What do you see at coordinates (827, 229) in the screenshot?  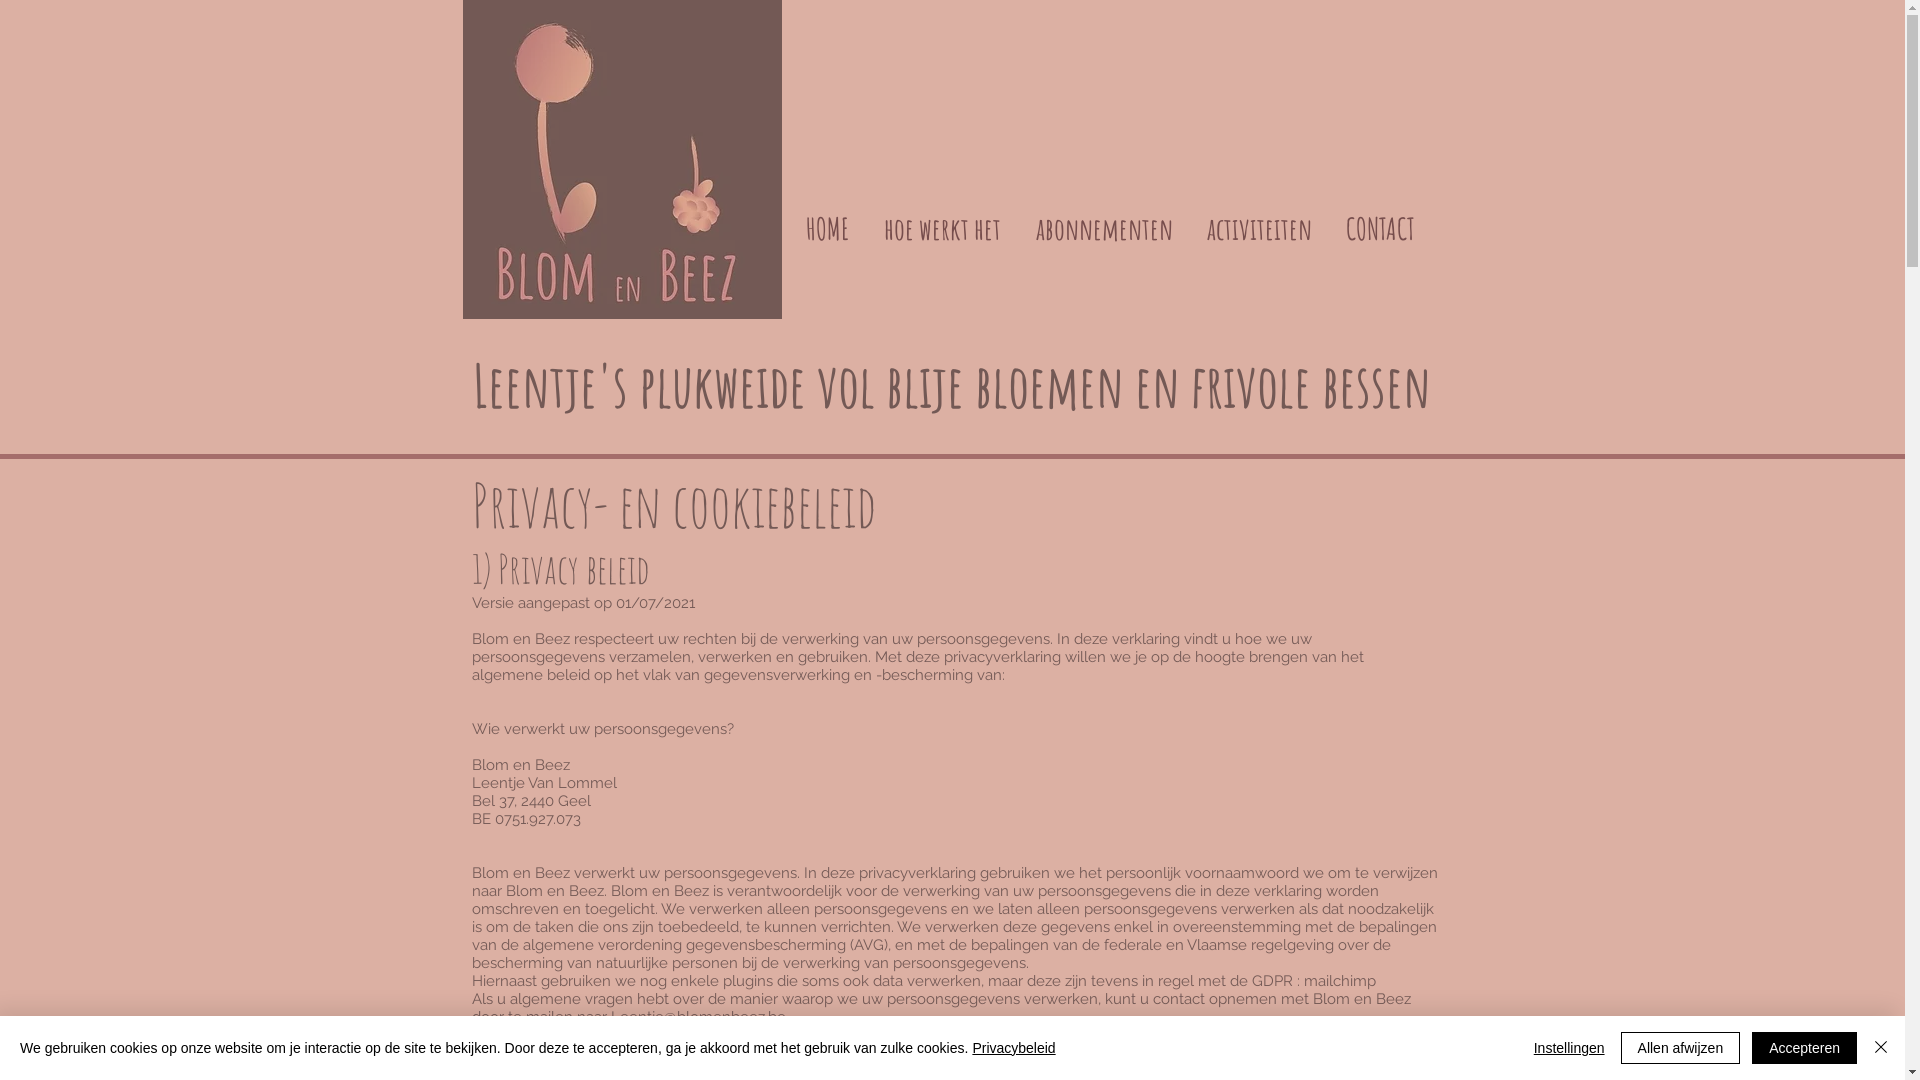 I see `HOME` at bounding box center [827, 229].